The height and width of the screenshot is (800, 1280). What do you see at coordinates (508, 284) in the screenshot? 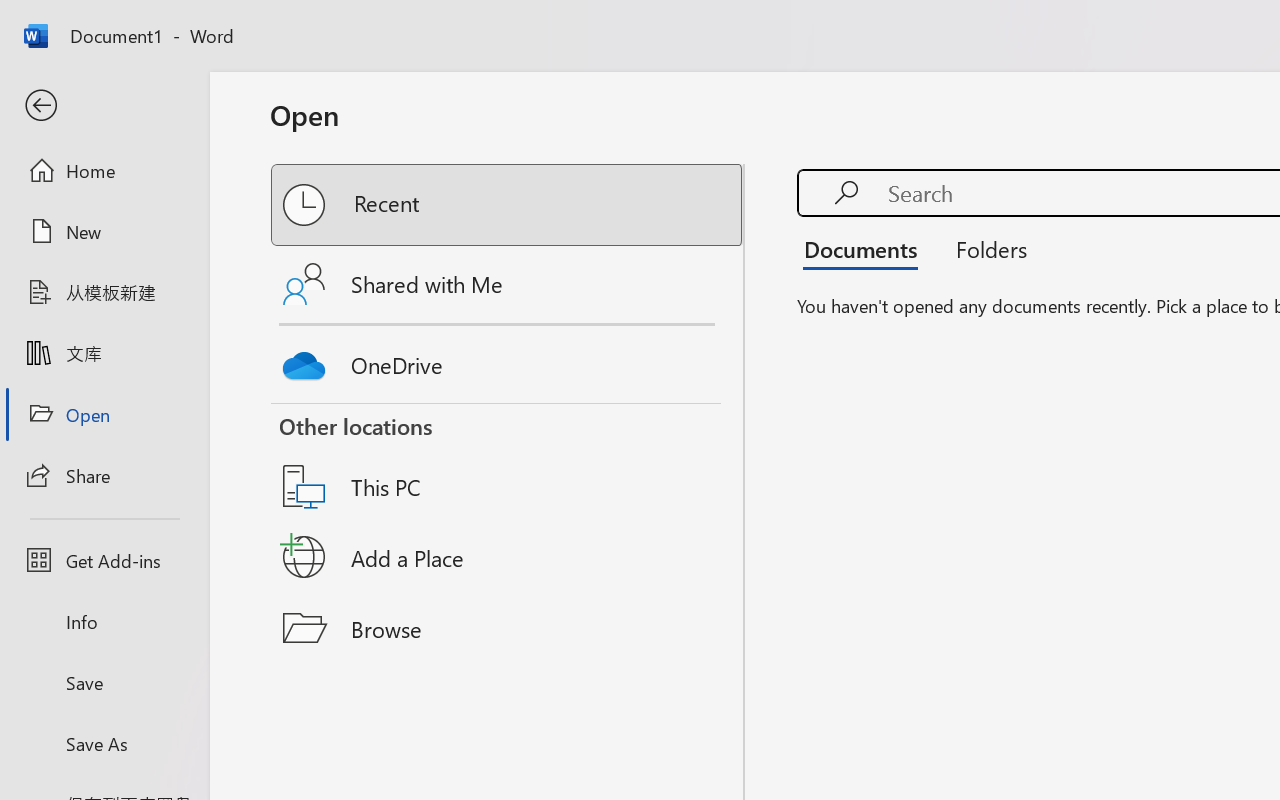
I see `Shared with Me` at bounding box center [508, 284].